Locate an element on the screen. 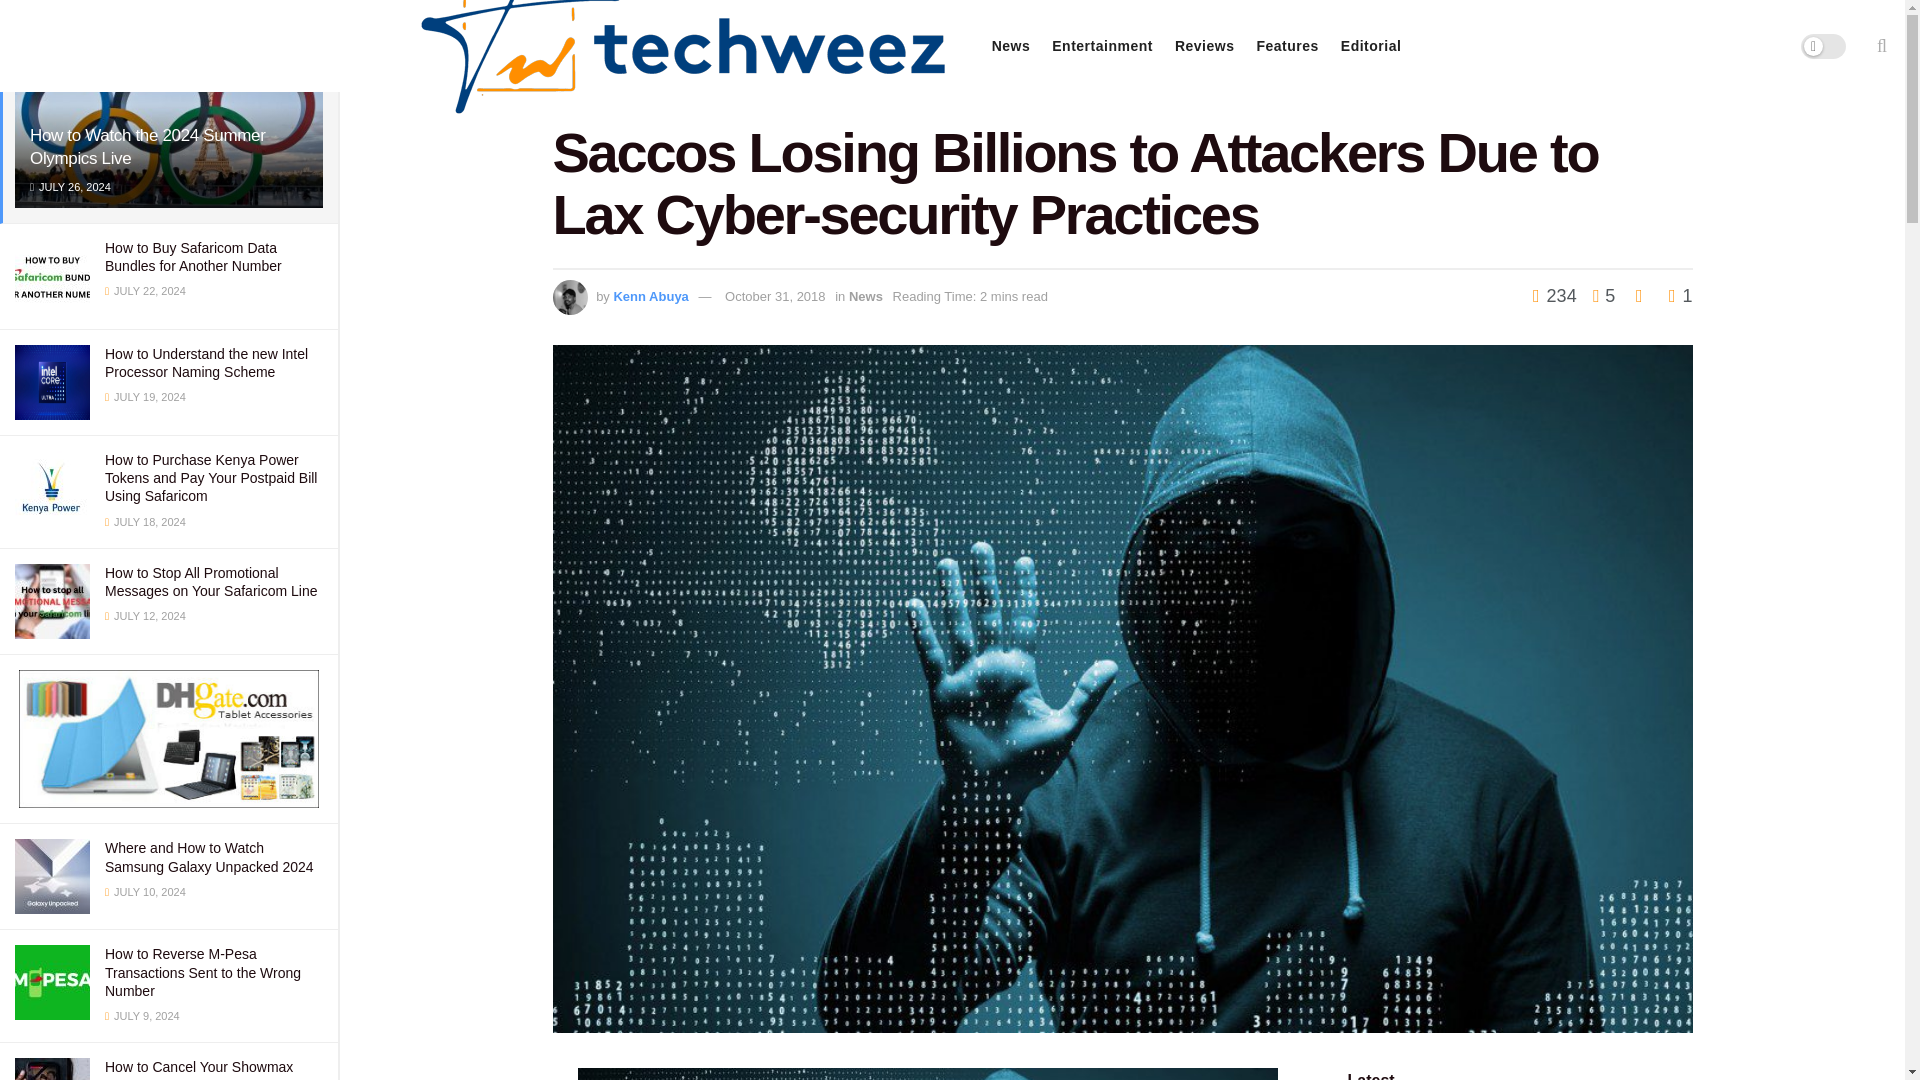 This screenshot has width=1920, height=1080. How to Cancel Your Showmax Subscription on Phone is located at coordinates (199, 1070).